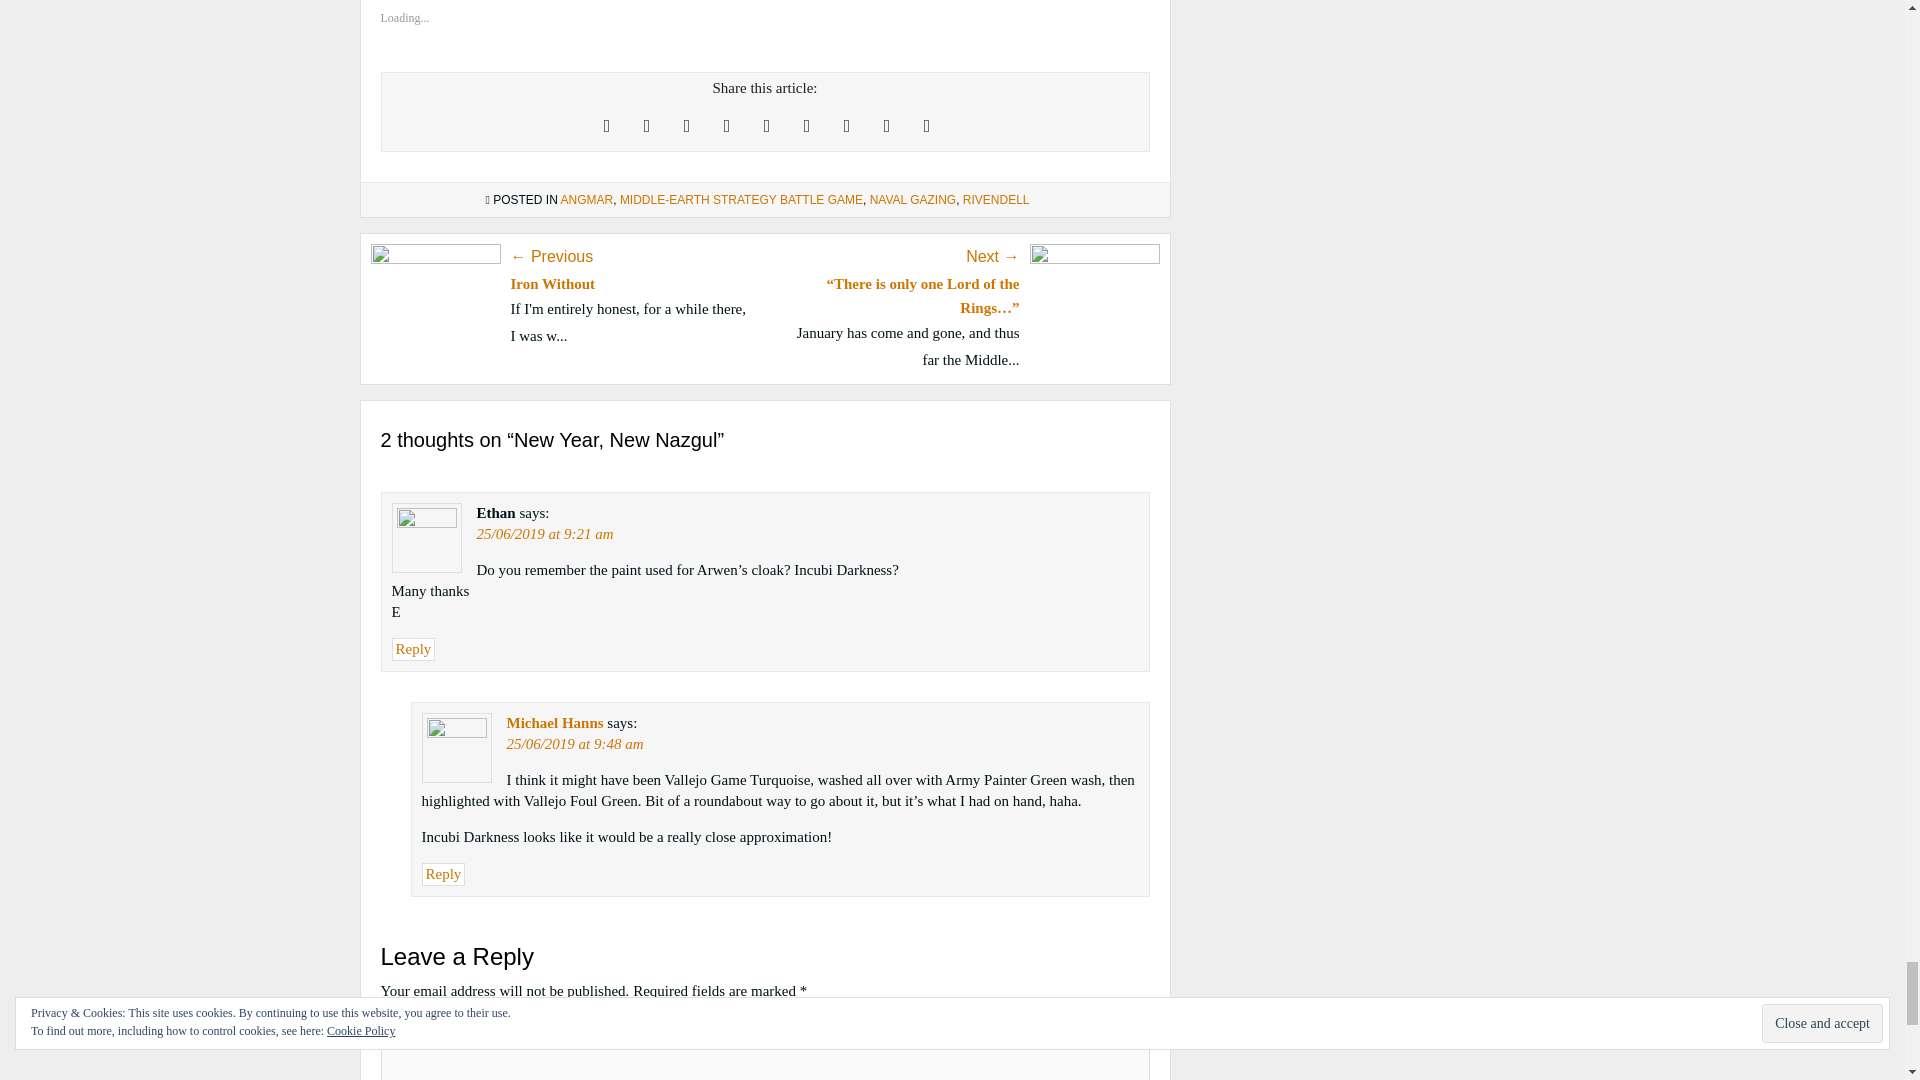  I want to click on Share this on Reddit, so click(766, 126).